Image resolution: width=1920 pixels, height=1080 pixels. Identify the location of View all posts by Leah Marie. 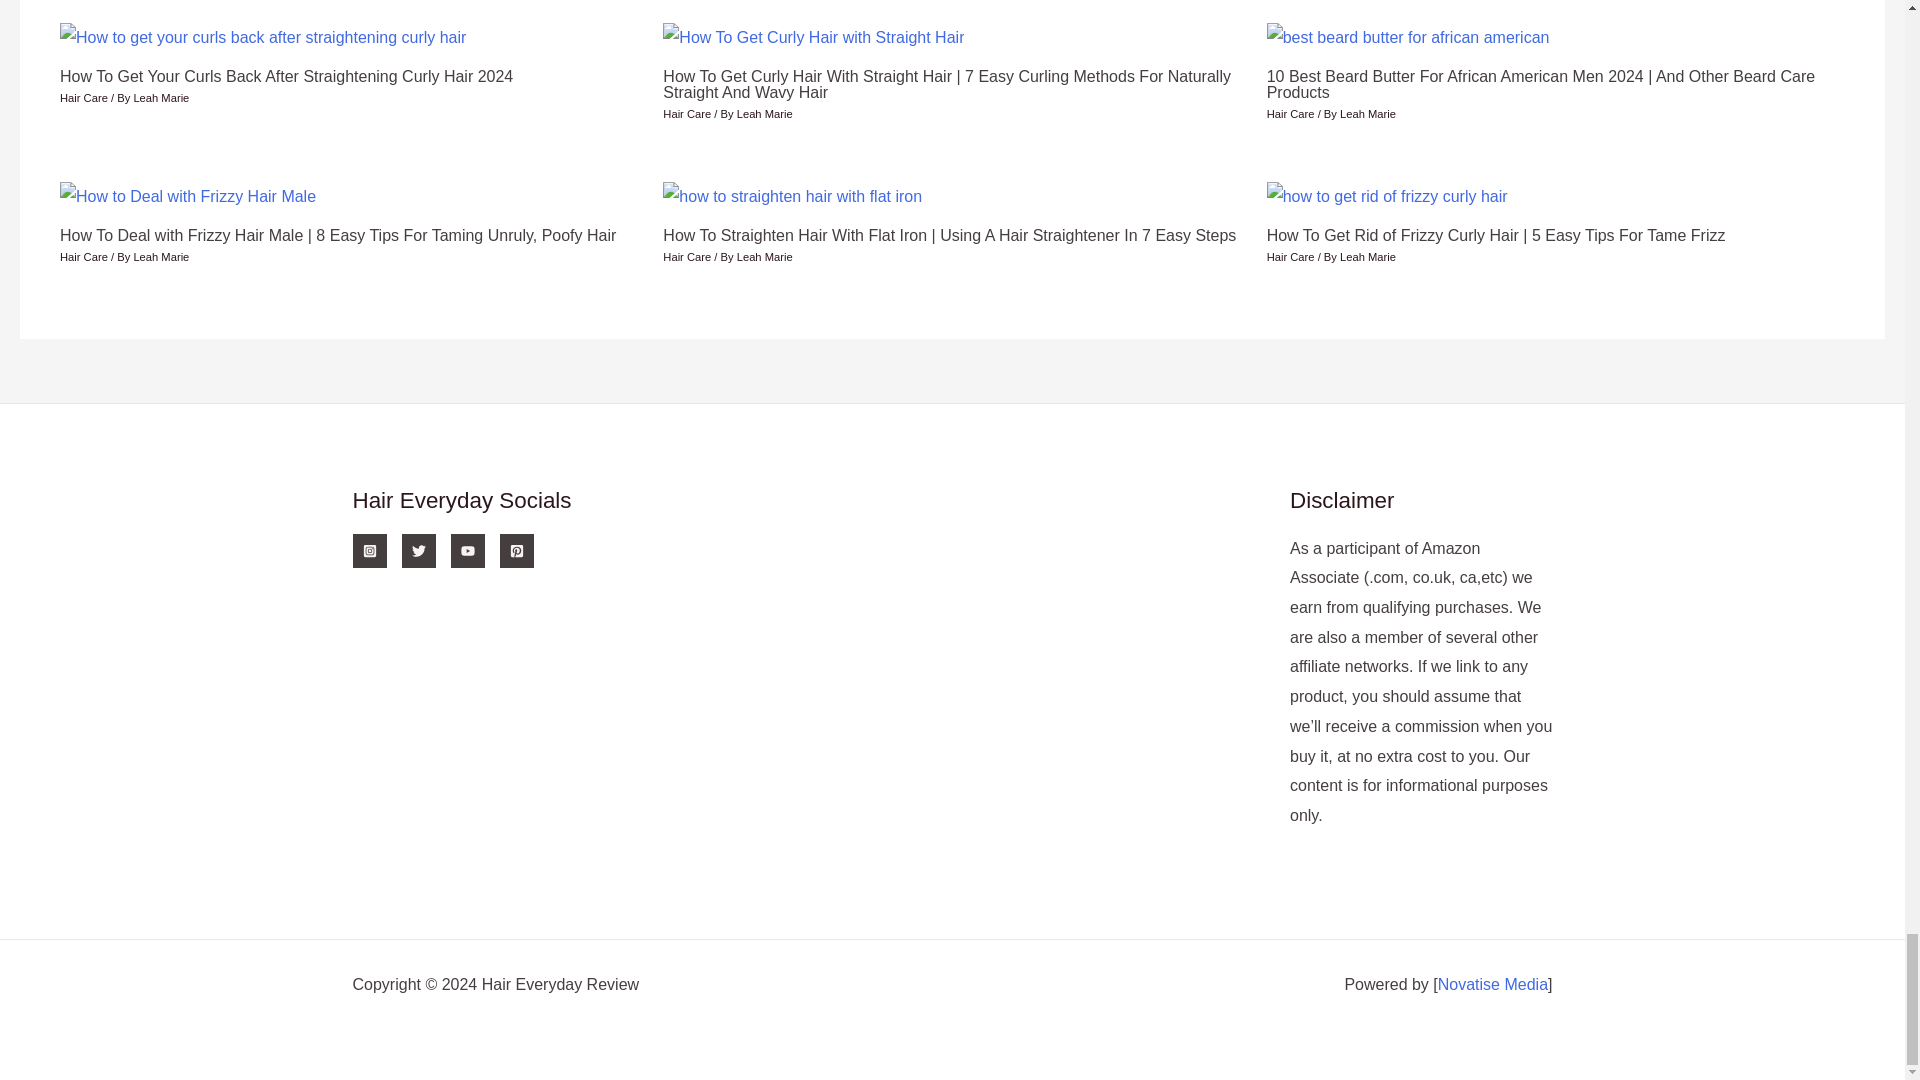
(764, 256).